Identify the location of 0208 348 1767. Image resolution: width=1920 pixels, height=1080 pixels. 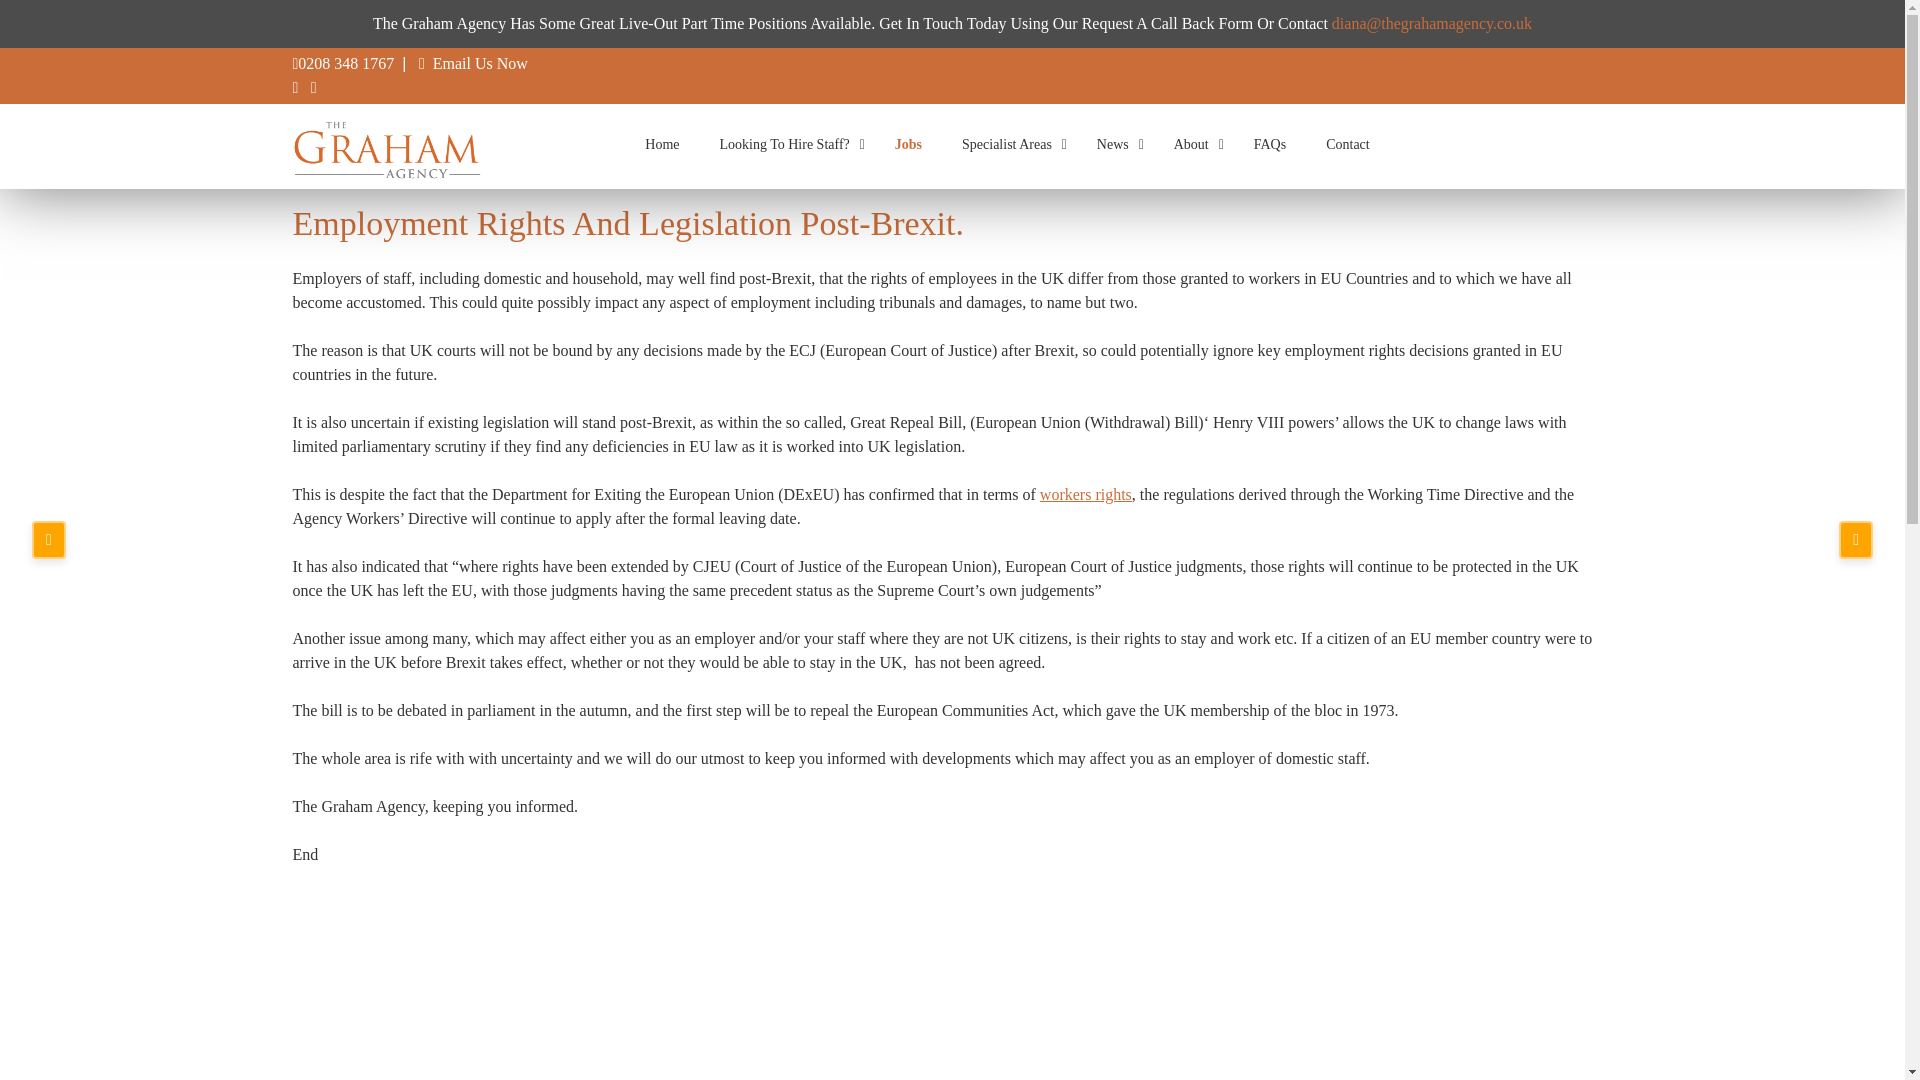
(345, 64).